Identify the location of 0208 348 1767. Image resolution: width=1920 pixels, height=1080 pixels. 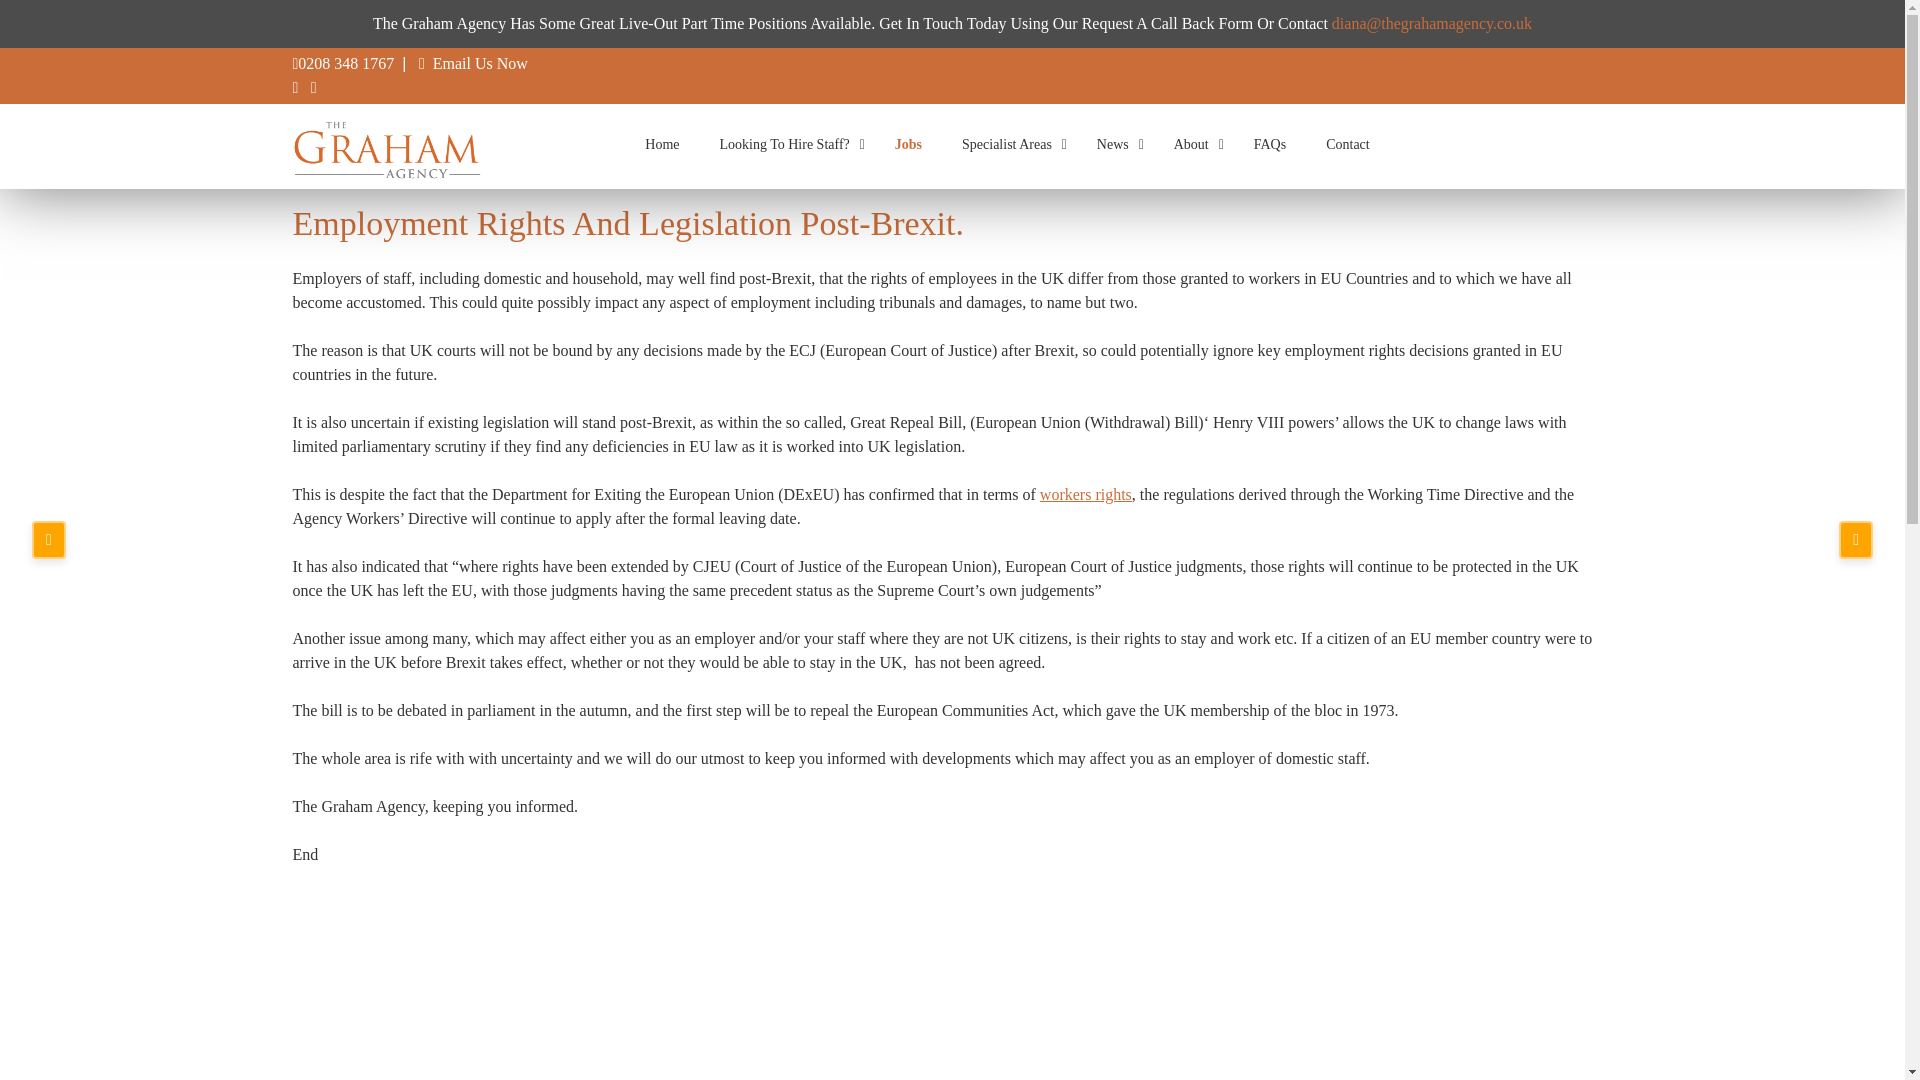
(345, 64).